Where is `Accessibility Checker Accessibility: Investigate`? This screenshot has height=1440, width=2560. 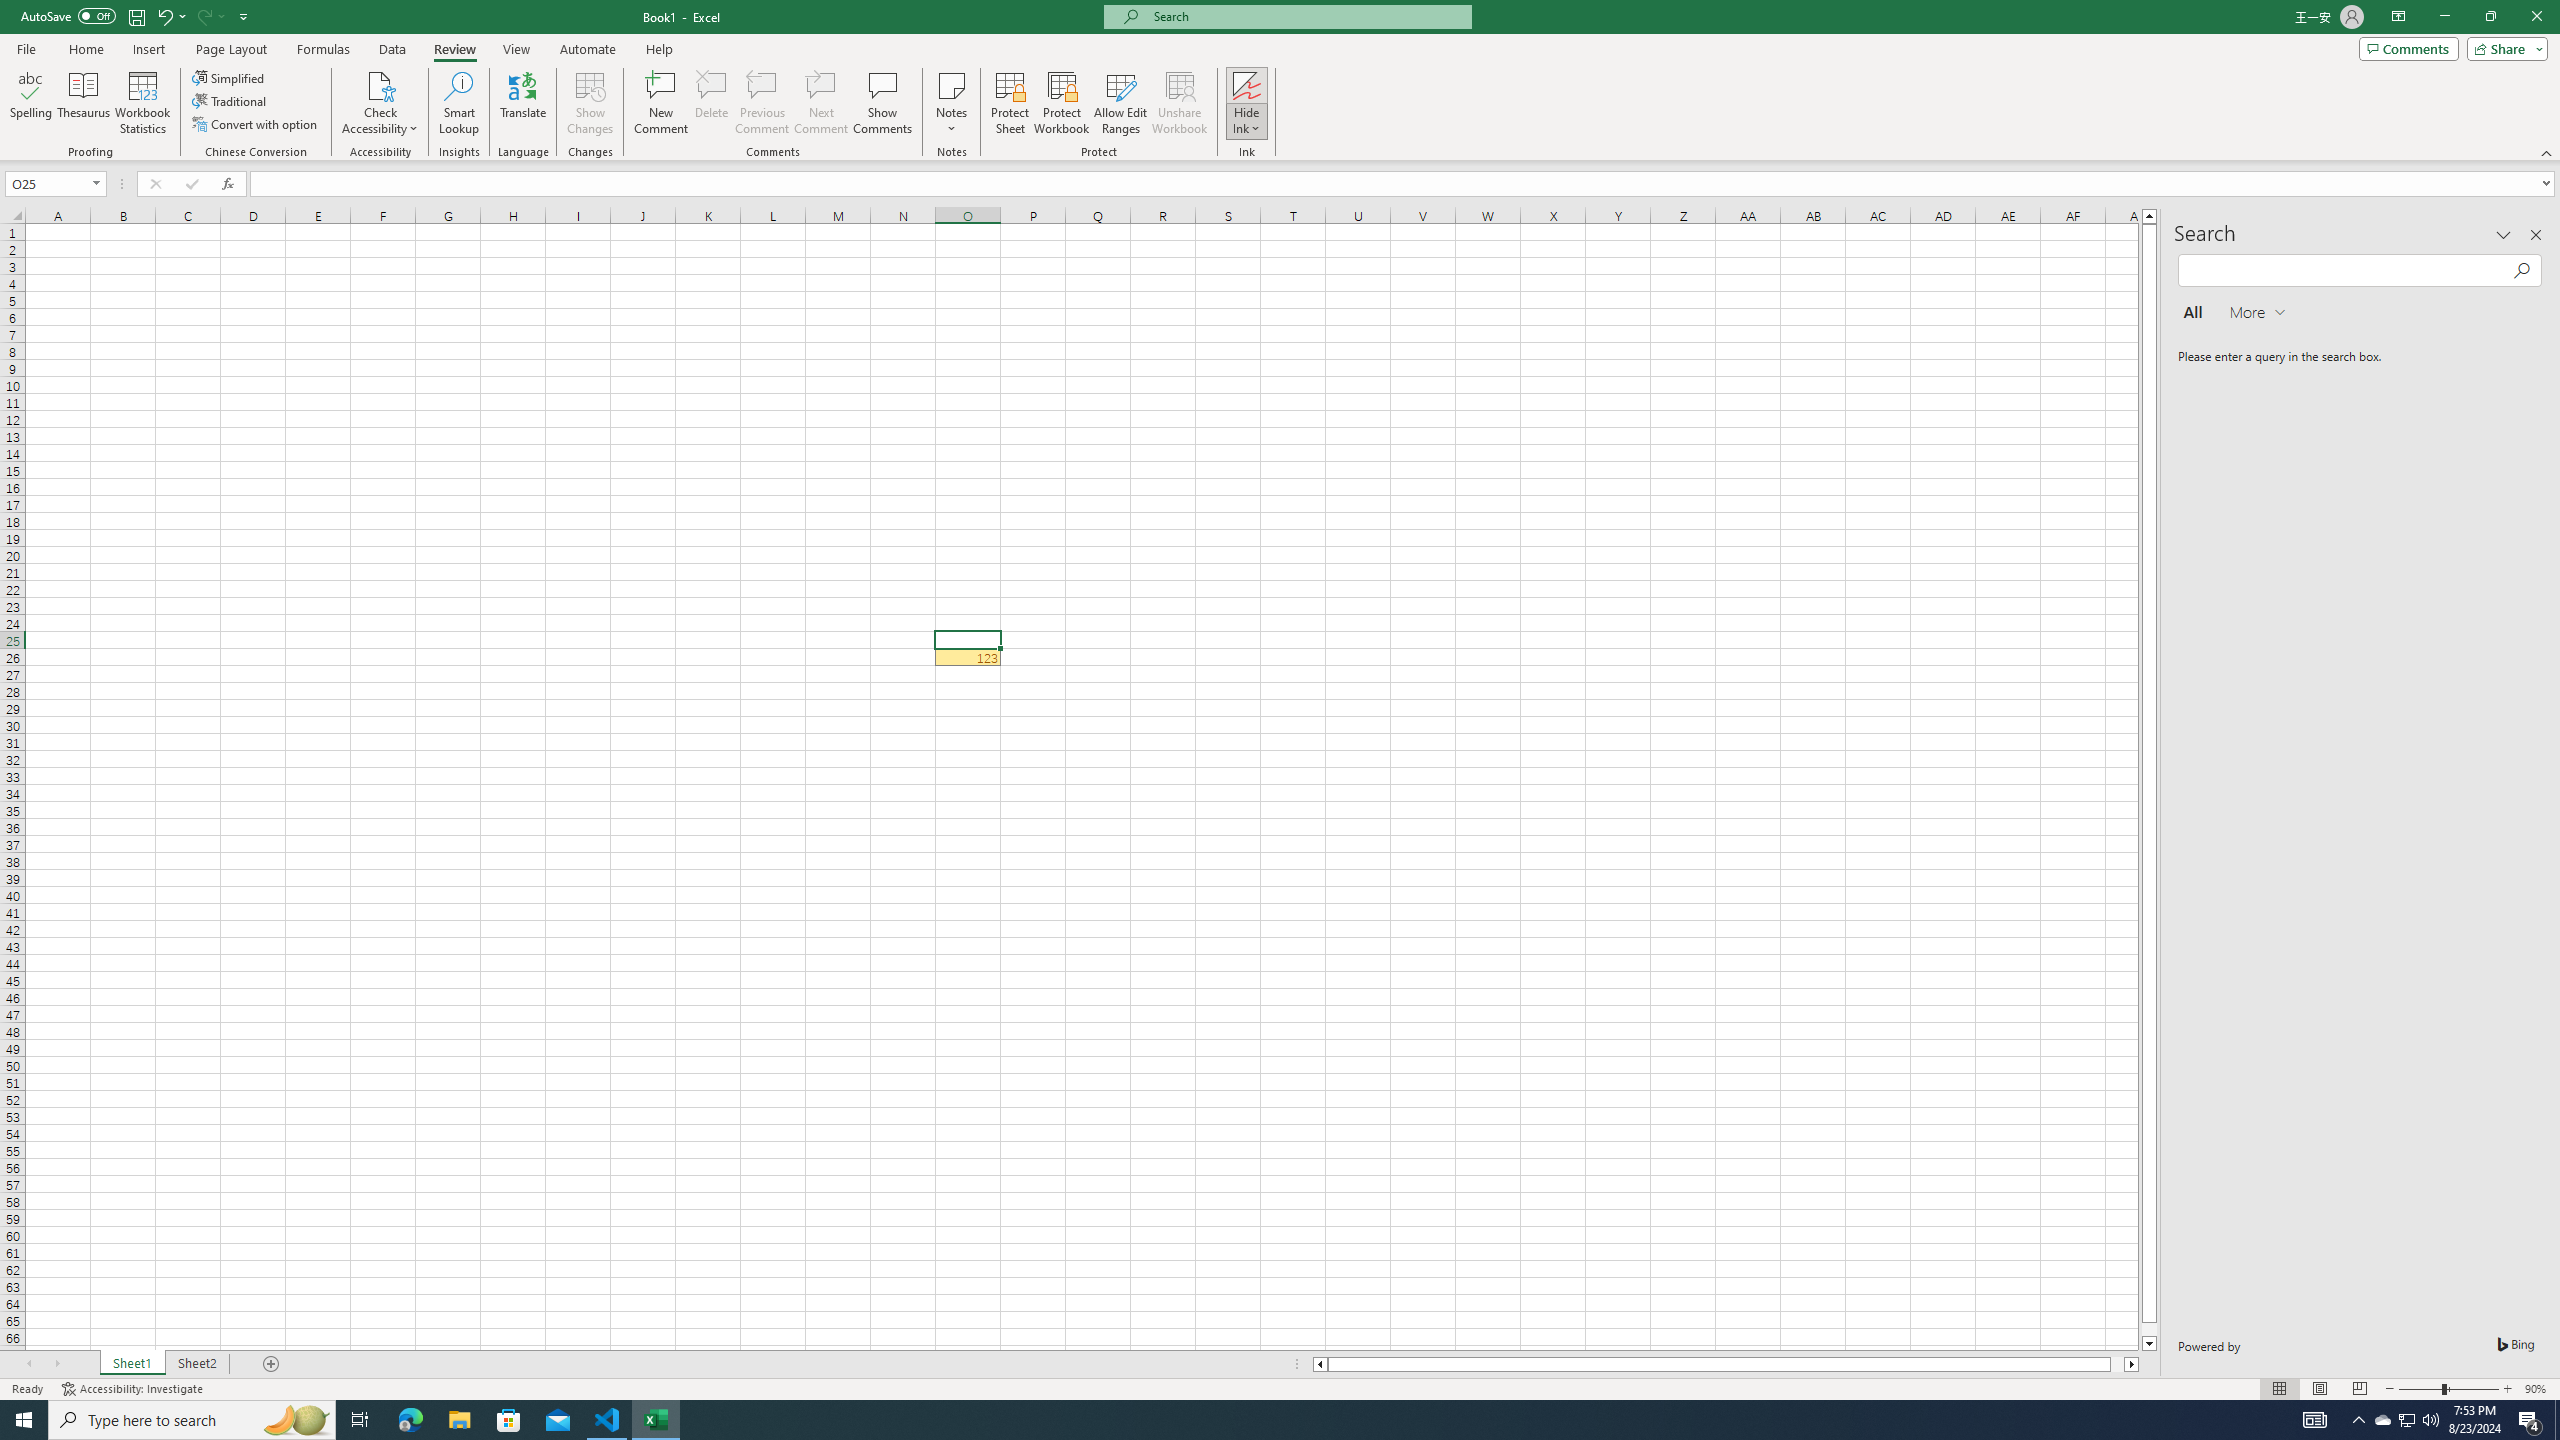
Accessibility Checker Accessibility: Investigate is located at coordinates (134, 1389).